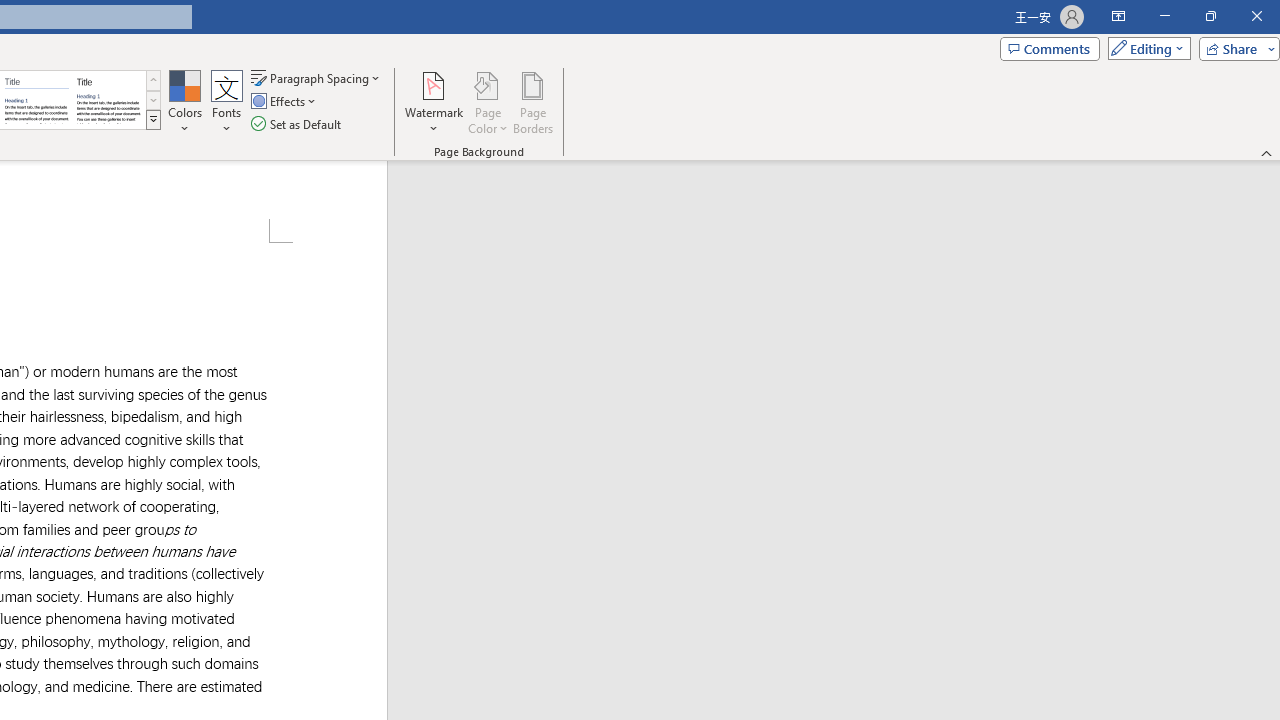 This screenshot has height=720, width=1280. What do you see at coordinates (36, 100) in the screenshot?
I see `Word 2010` at bounding box center [36, 100].